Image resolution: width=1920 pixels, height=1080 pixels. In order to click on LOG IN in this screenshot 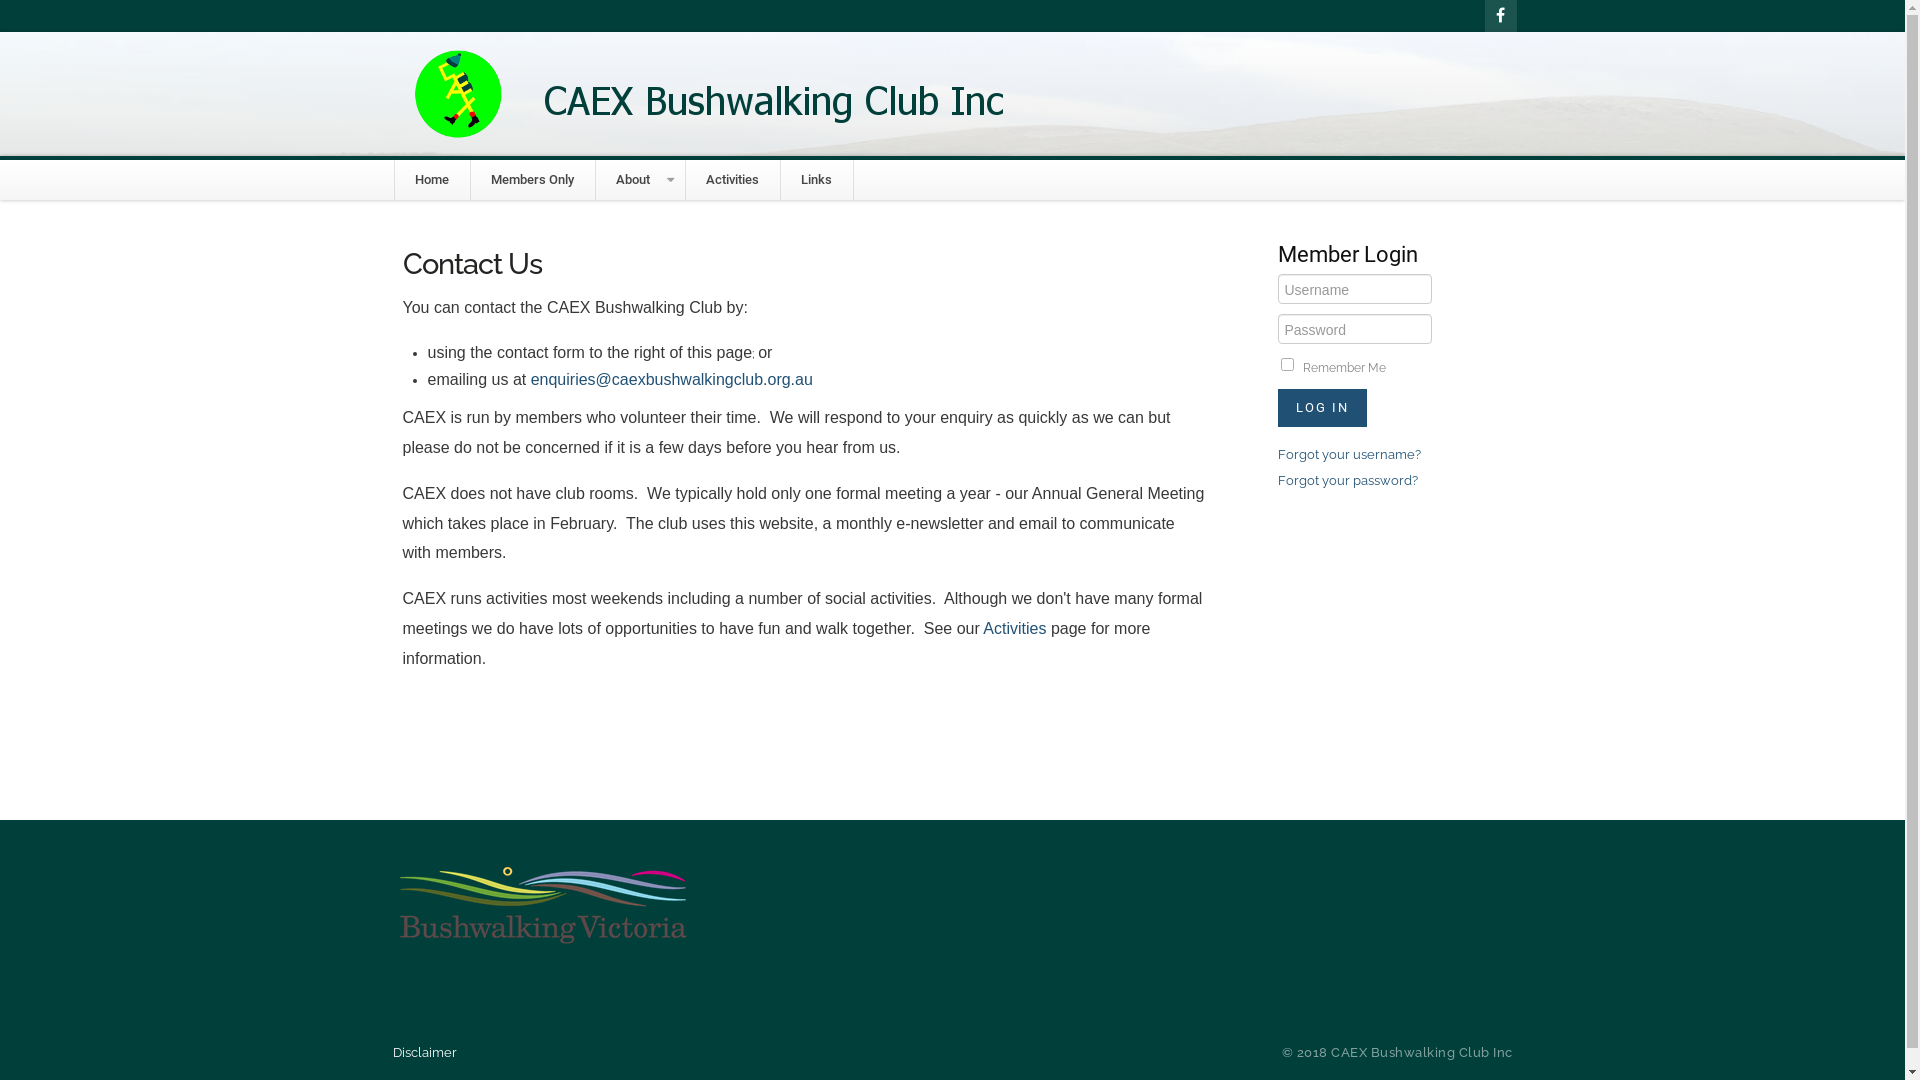, I will do `click(1322, 408)`.